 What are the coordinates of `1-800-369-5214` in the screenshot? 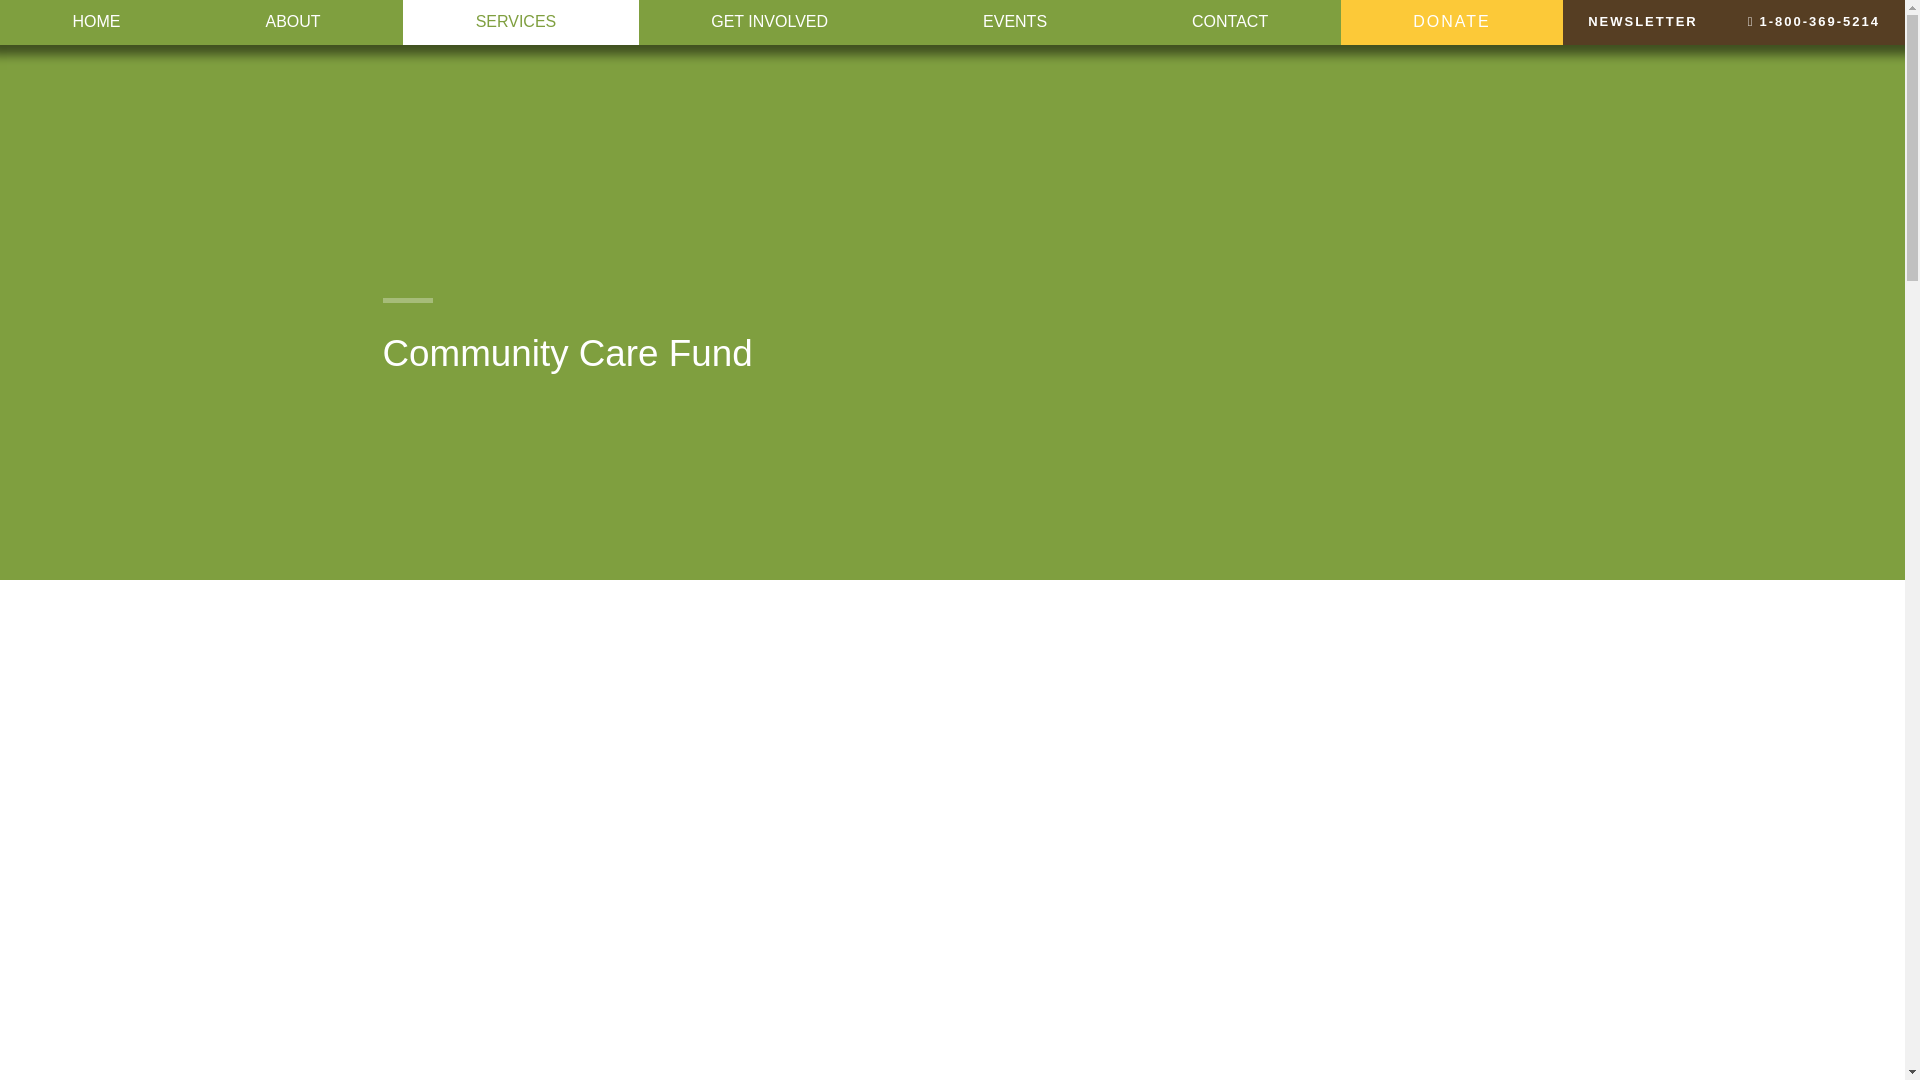 It's located at (1813, 22).